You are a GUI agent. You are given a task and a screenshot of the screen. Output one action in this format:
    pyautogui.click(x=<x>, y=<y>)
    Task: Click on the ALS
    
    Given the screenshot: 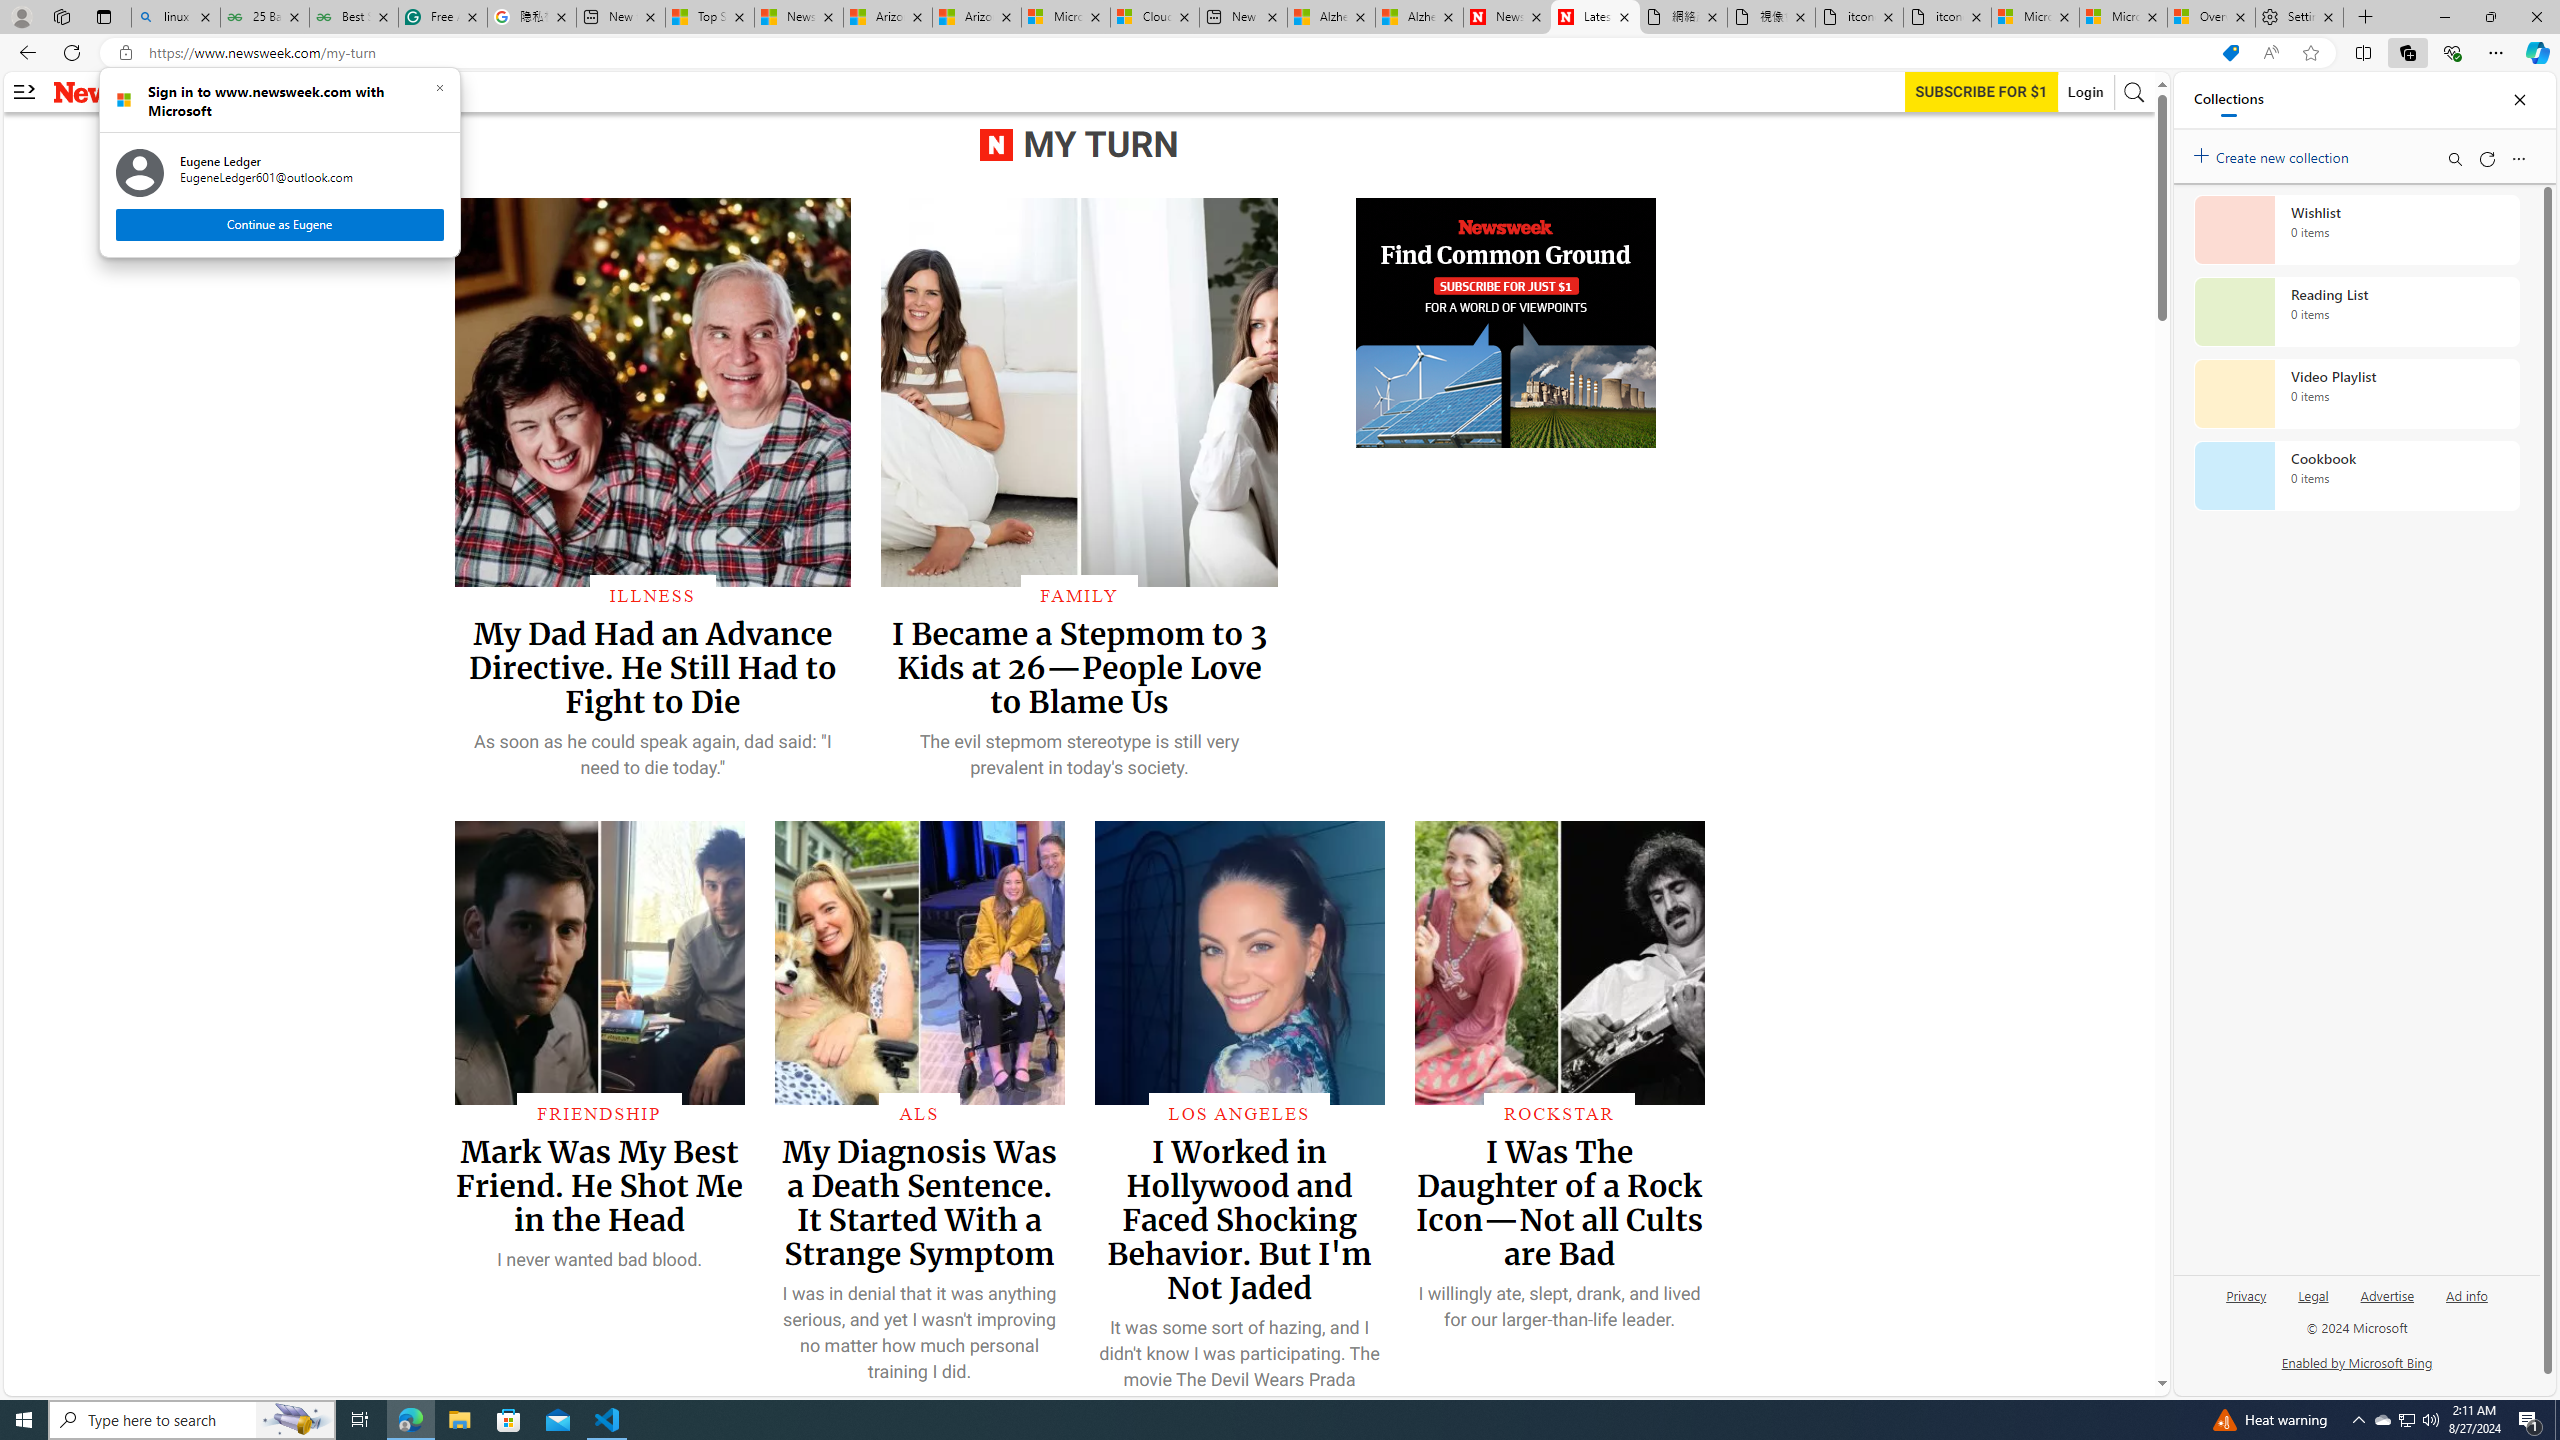 What is the action you would take?
    pyautogui.click(x=918, y=1114)
    